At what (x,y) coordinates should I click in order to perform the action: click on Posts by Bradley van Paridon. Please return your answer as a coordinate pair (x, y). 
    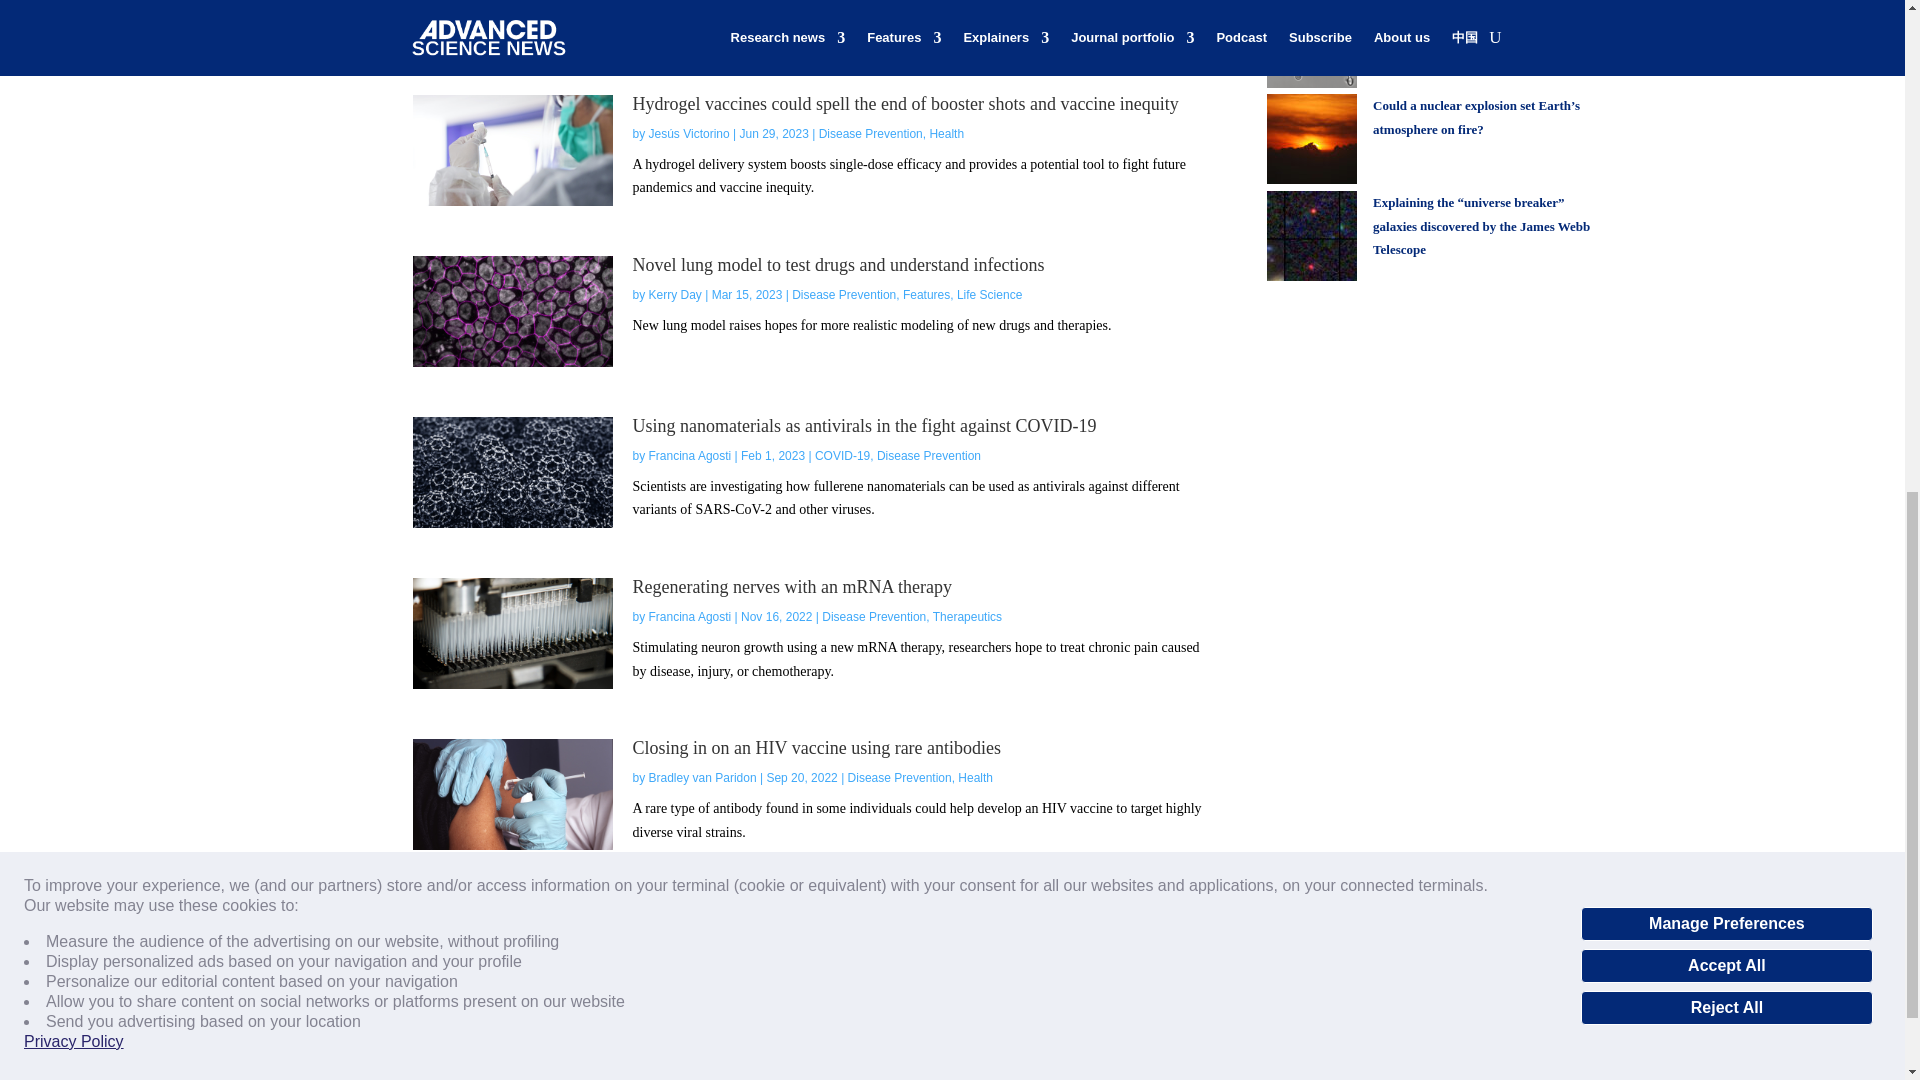
    Looking at the image, I should click on (702, 778).